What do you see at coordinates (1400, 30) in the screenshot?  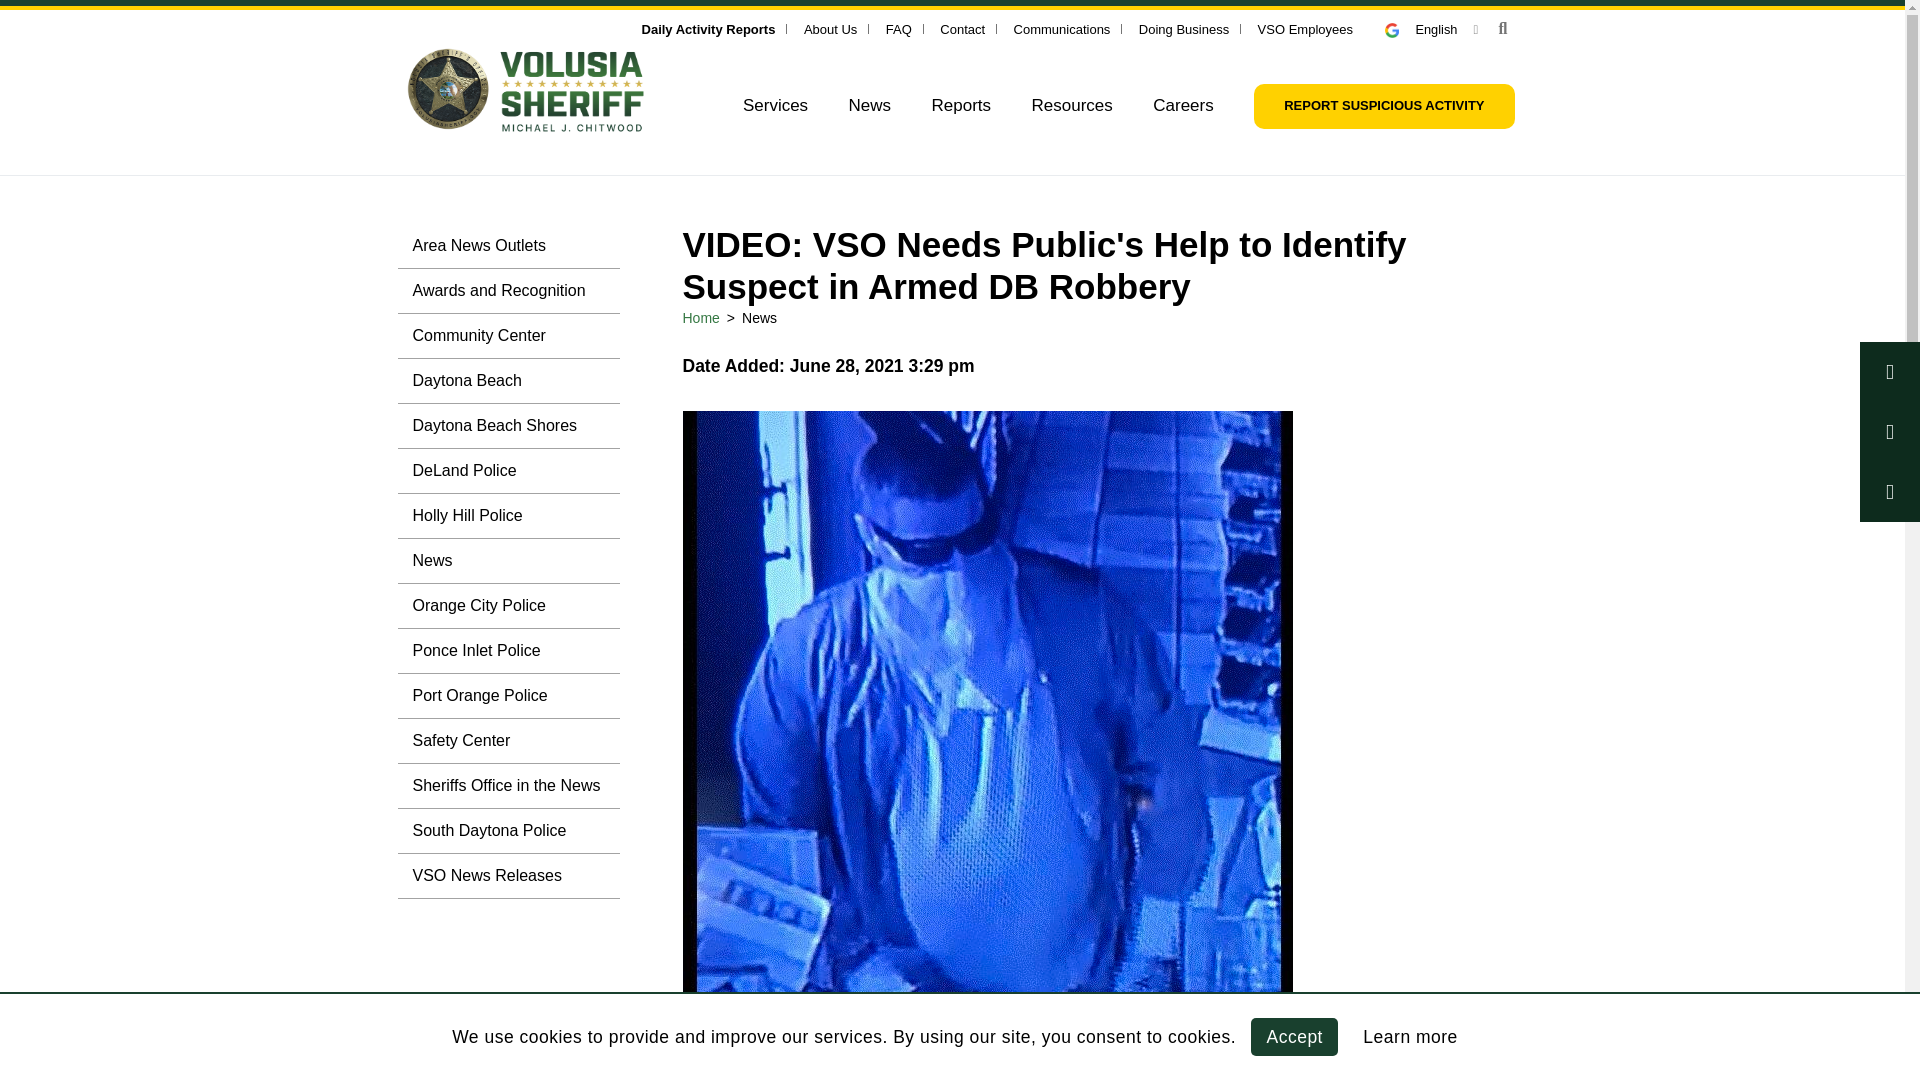 I see `Translate` at bounding box center [1400, 30].